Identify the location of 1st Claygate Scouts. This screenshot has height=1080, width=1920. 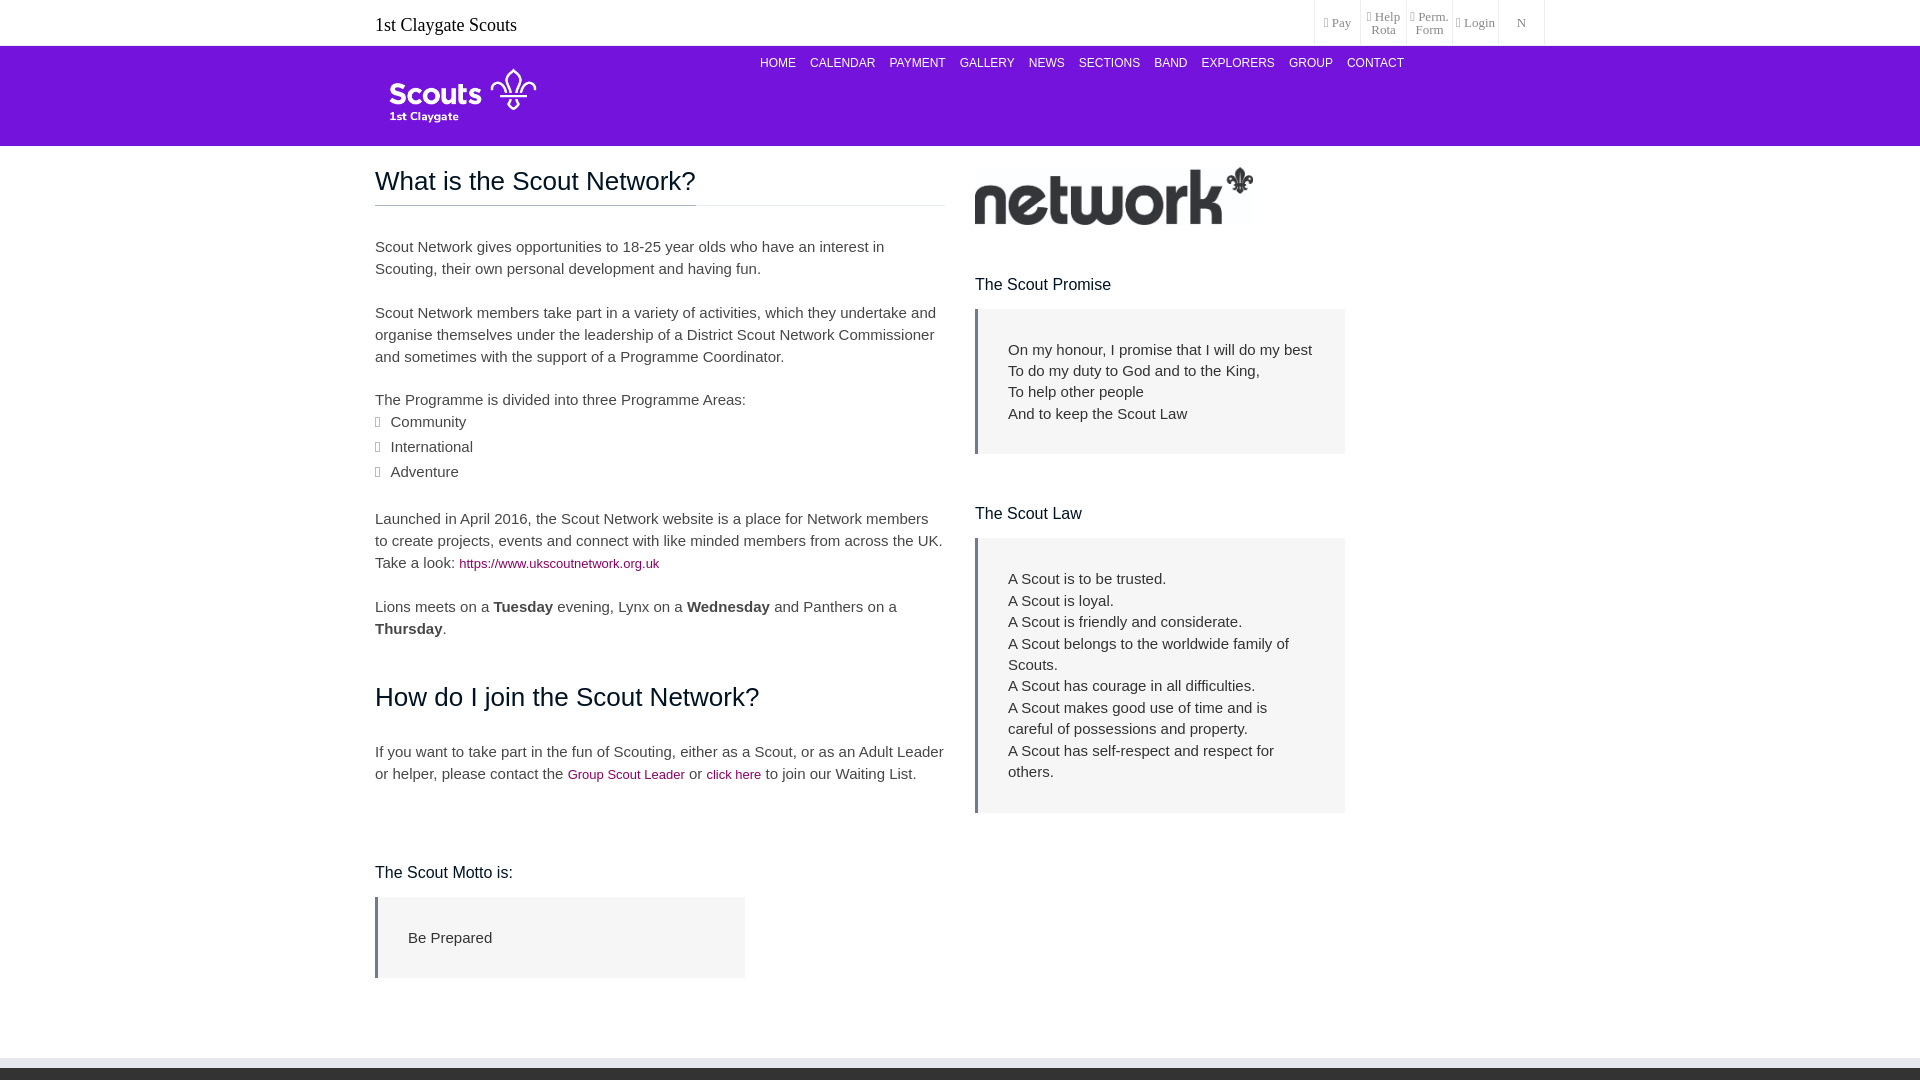
(462, 96).